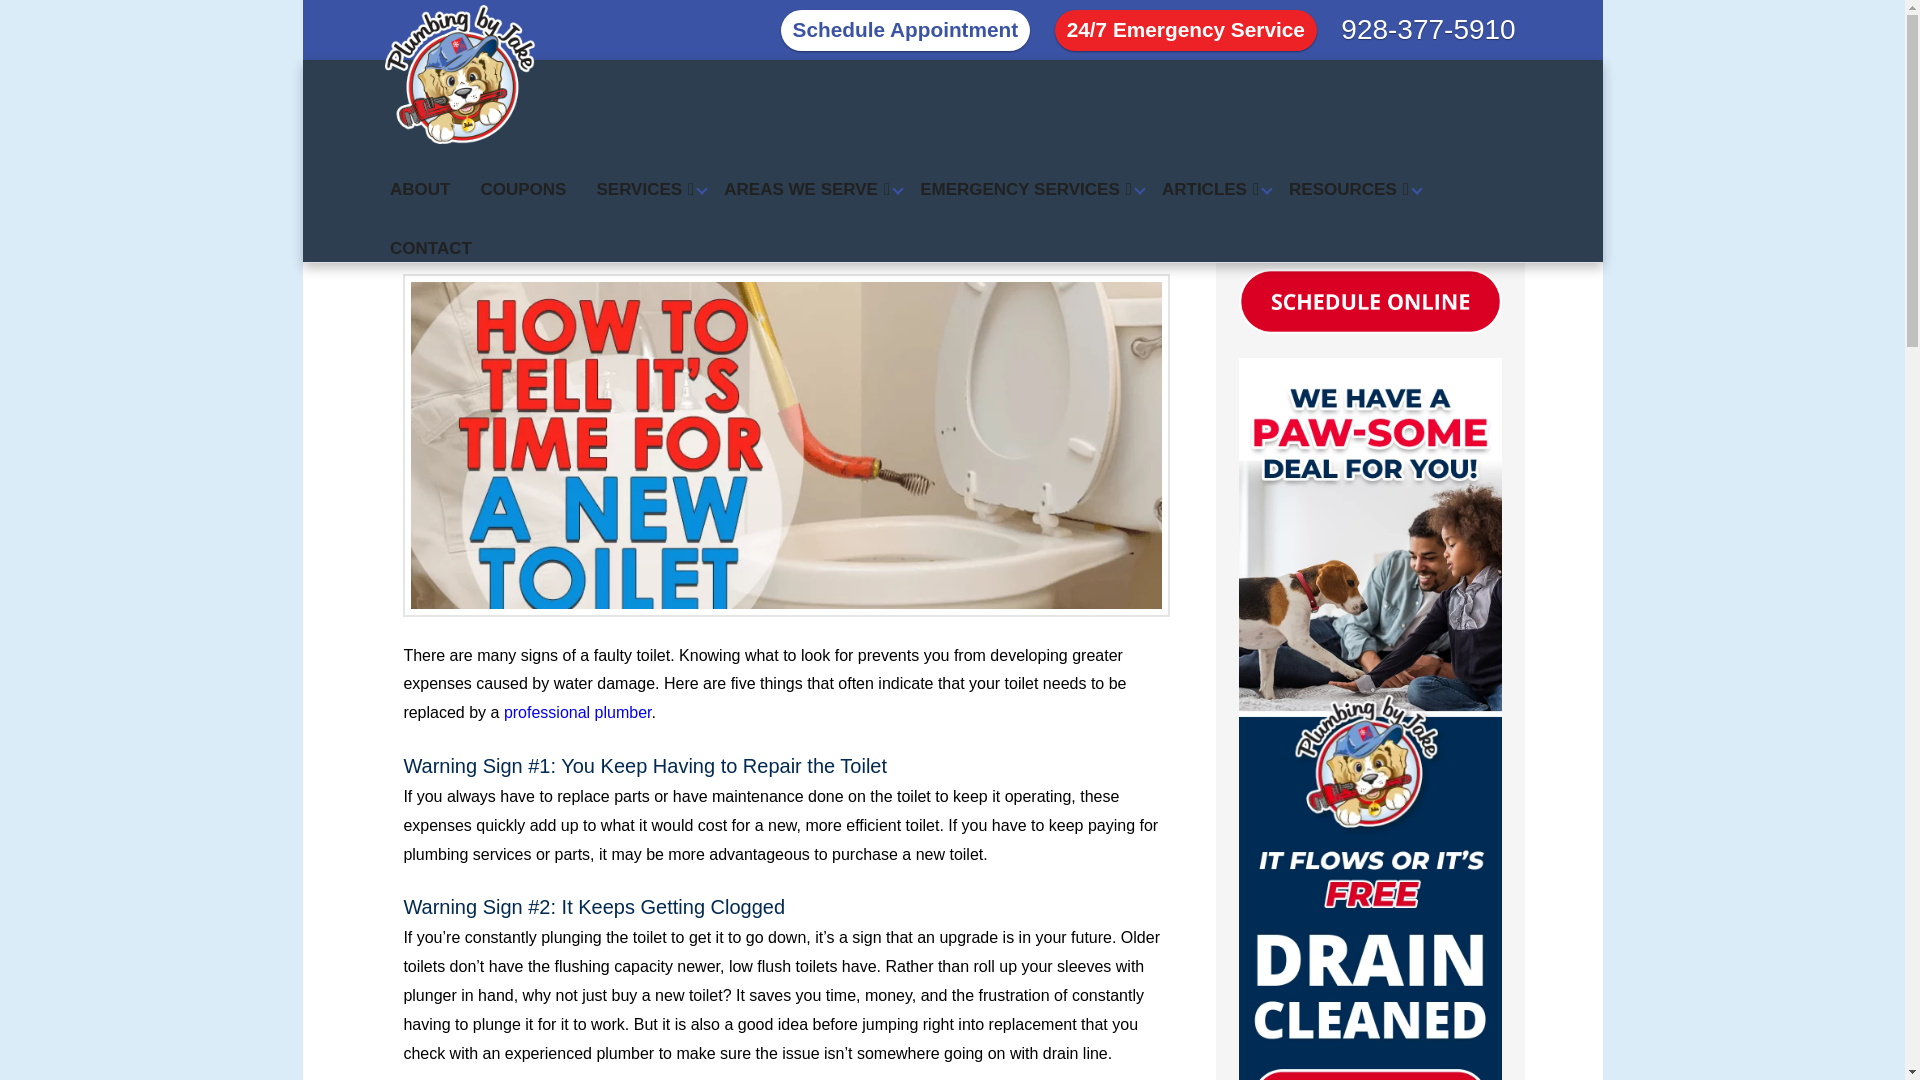  Describe the element at coordinates (1210, 173) in the screenshot. I see `ARTICLES` at that location.